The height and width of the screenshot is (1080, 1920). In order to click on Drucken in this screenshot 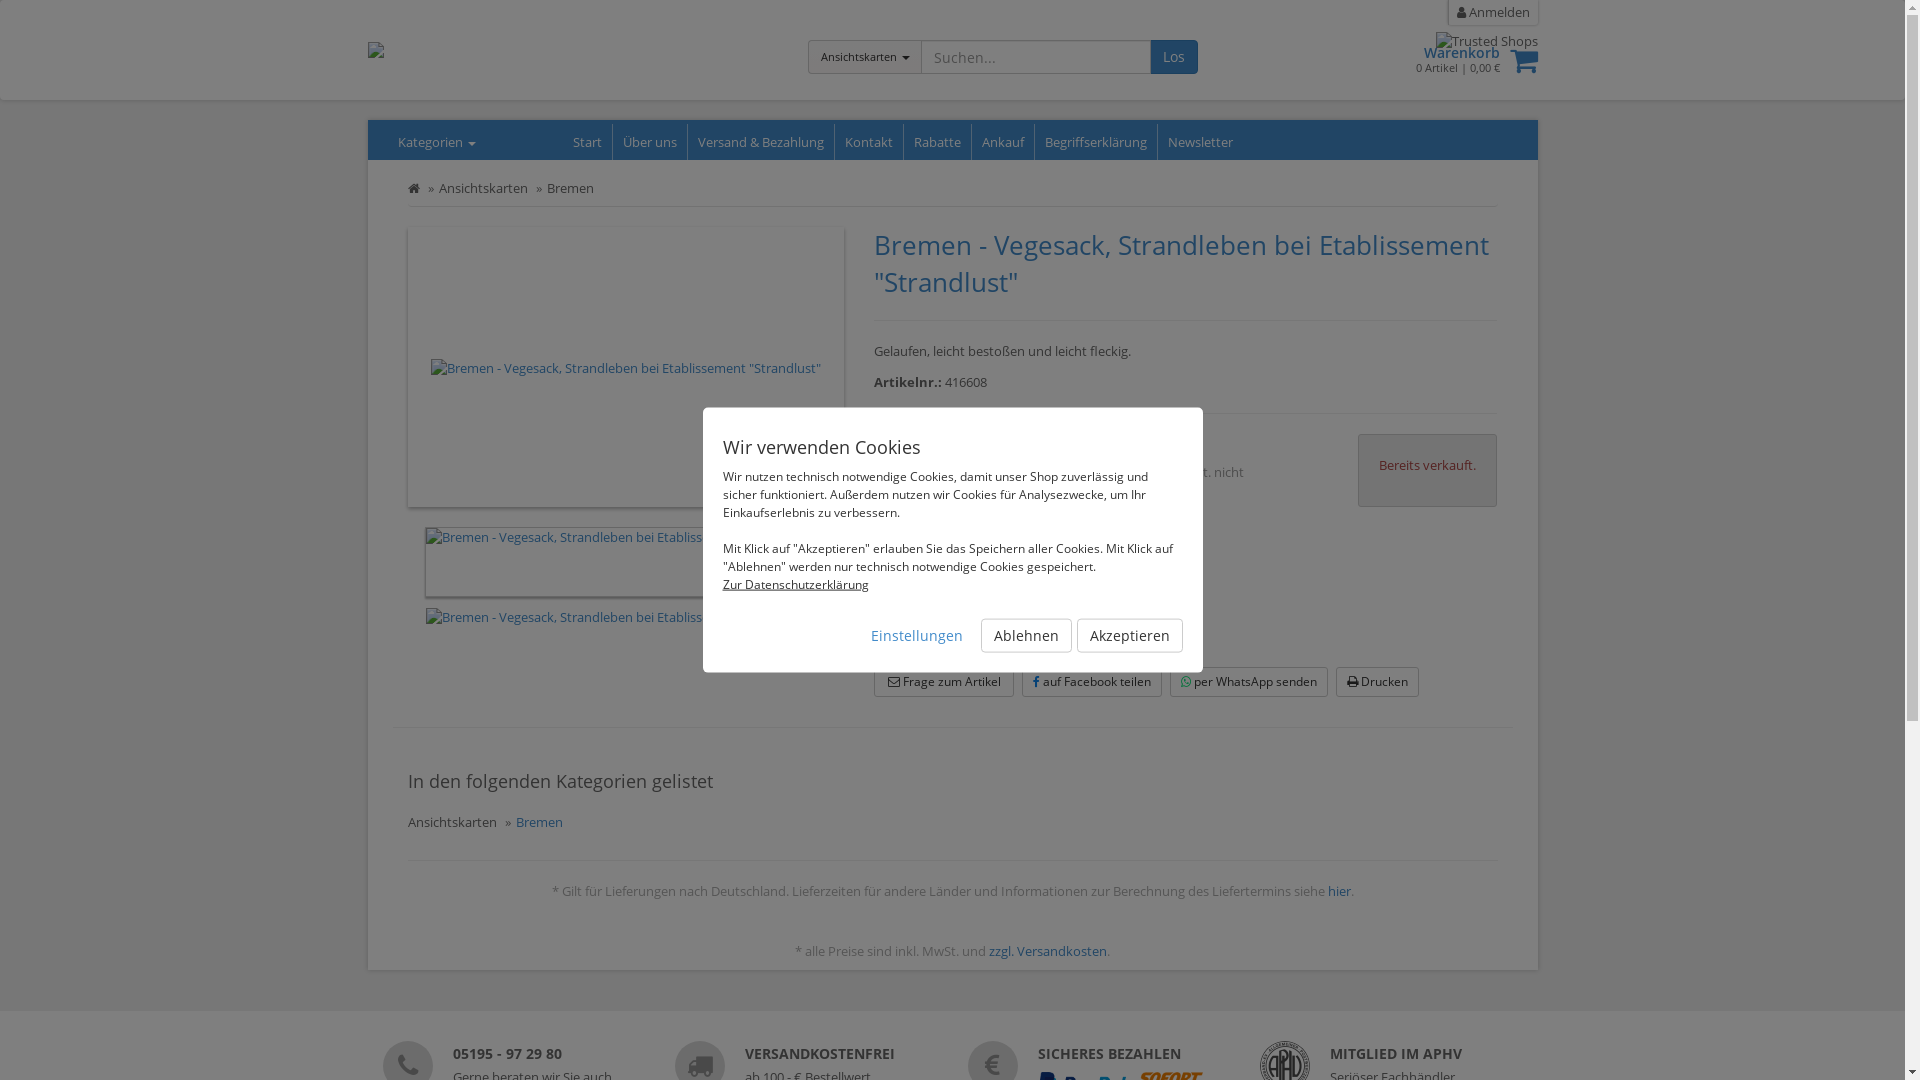, I will do `click(1378, 682)`.